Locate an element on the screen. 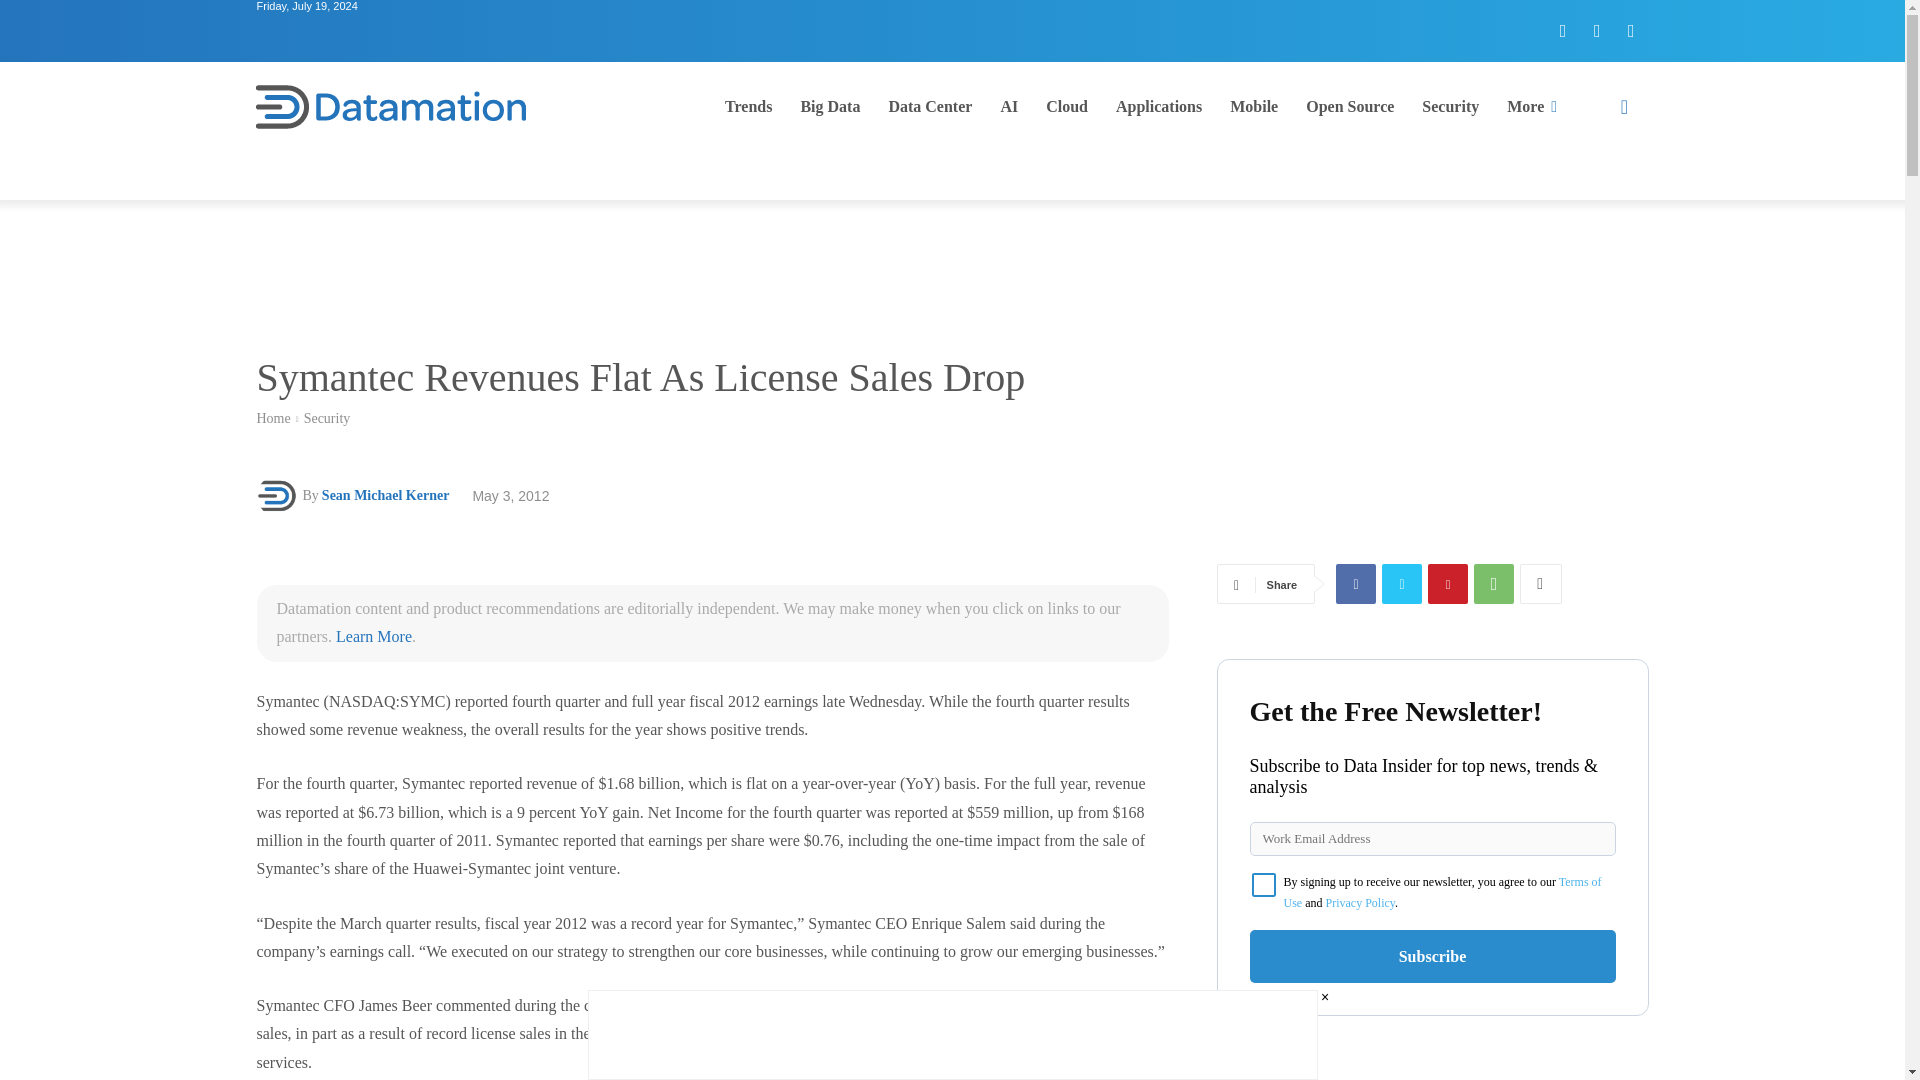 The height and width of the screenshot is (1080, 1920). Trends is located at coordinates (748, 106).